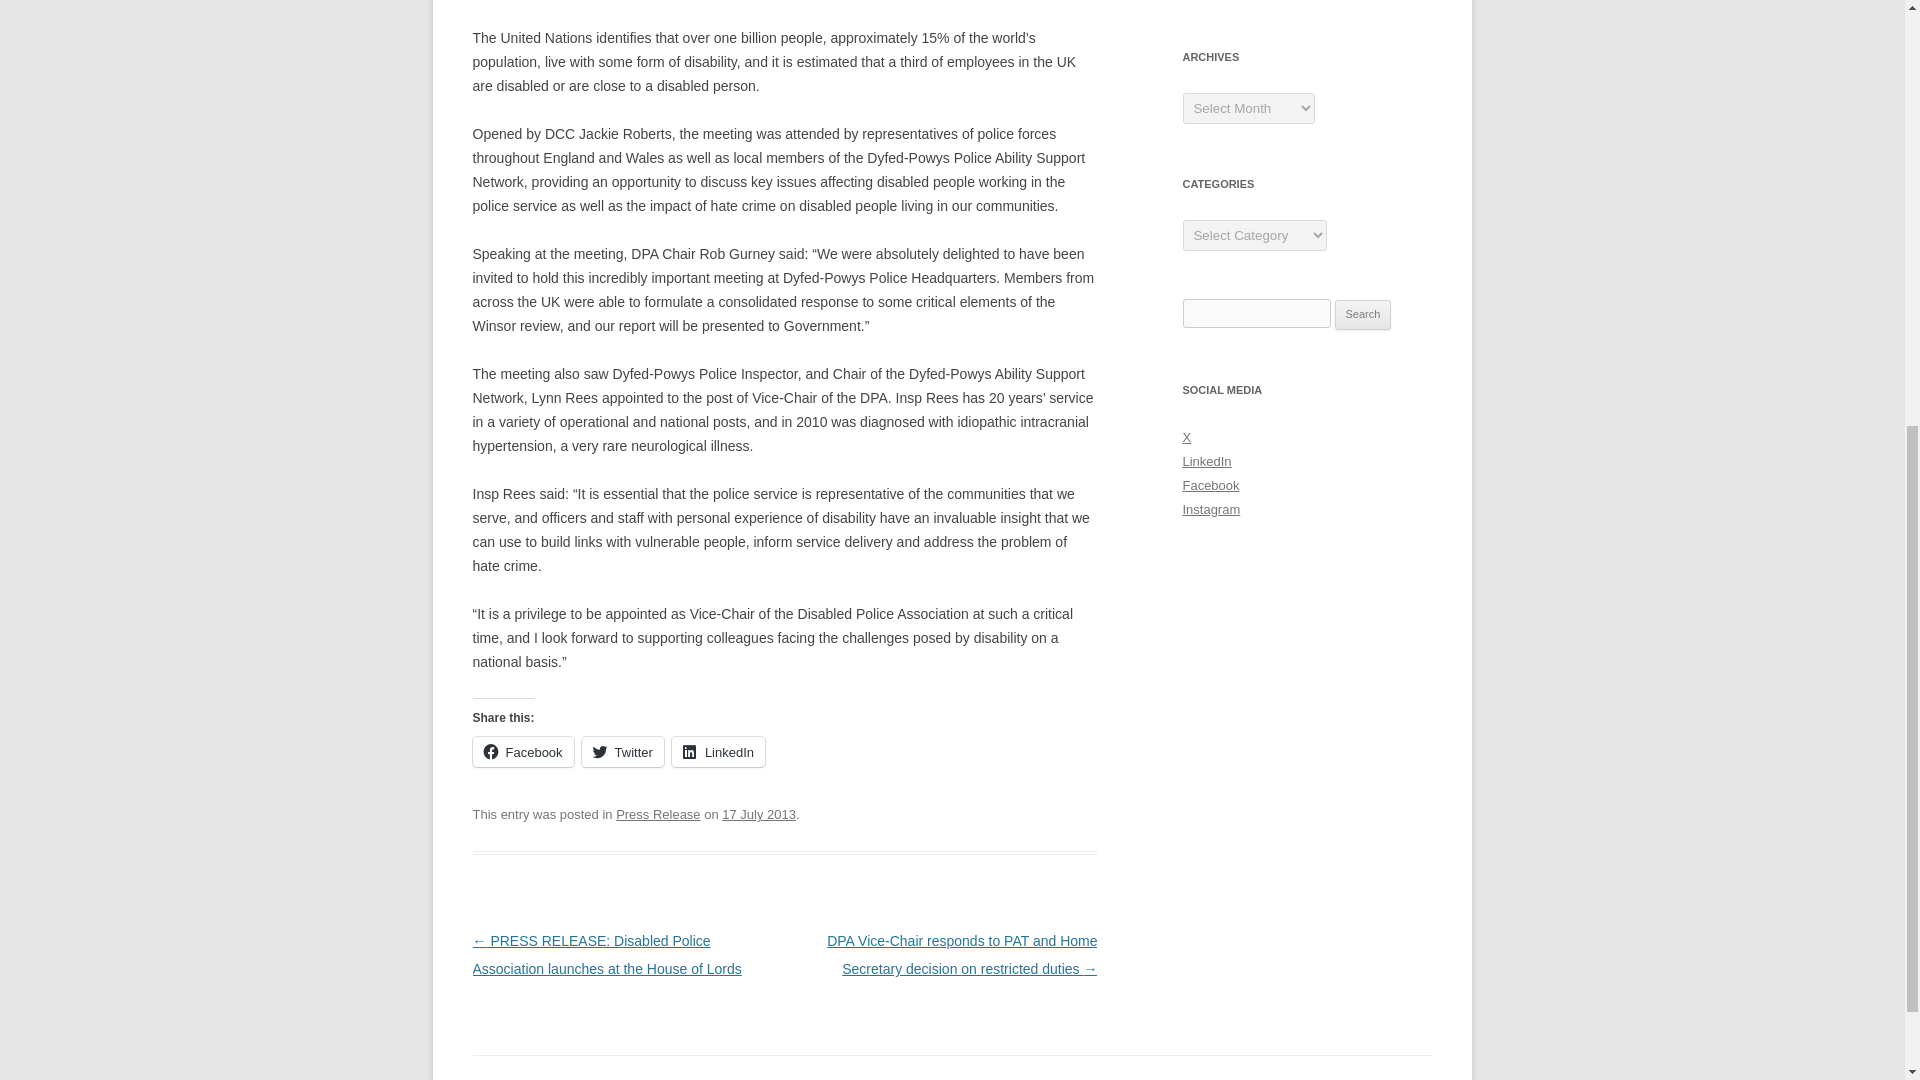  Describe the element at coordinates (1363, 315) in the screenshot. I see `Search` at that location.